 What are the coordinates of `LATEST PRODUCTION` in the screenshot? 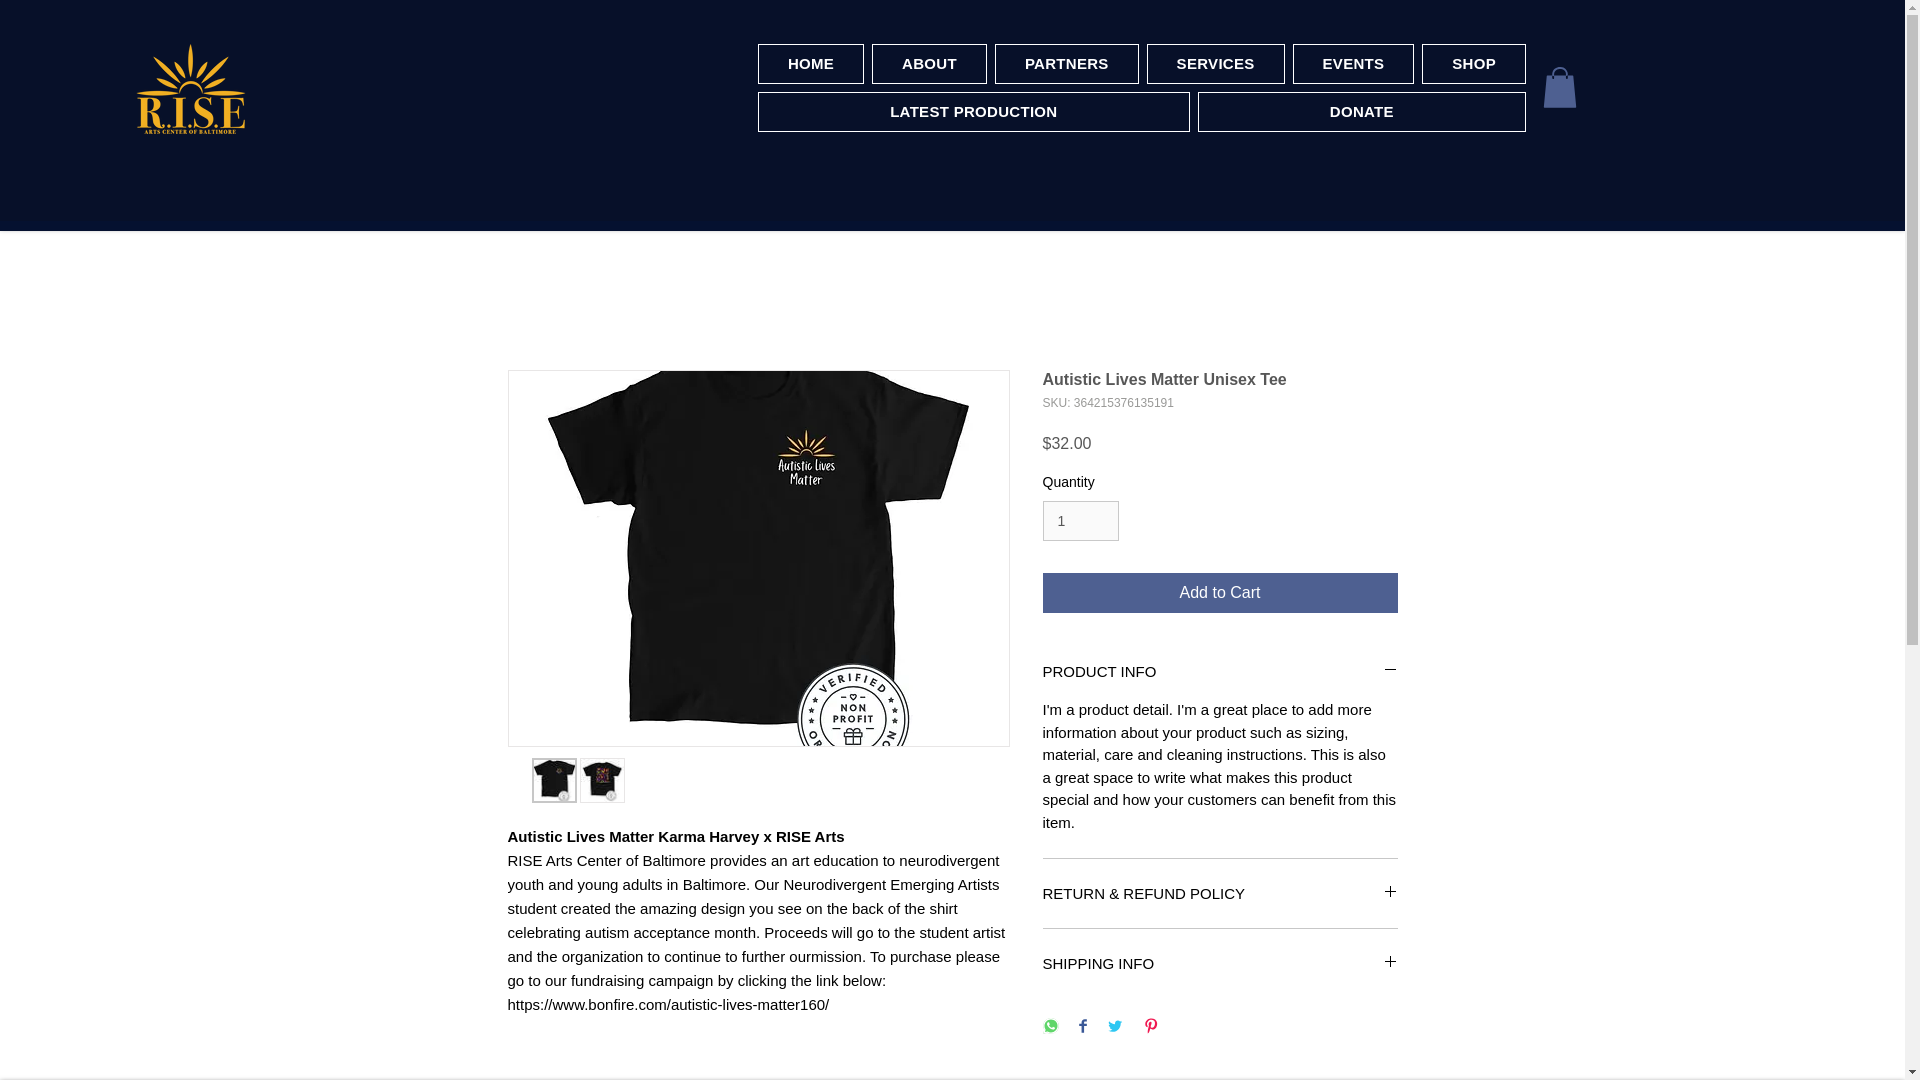 It's located at (974, 111).